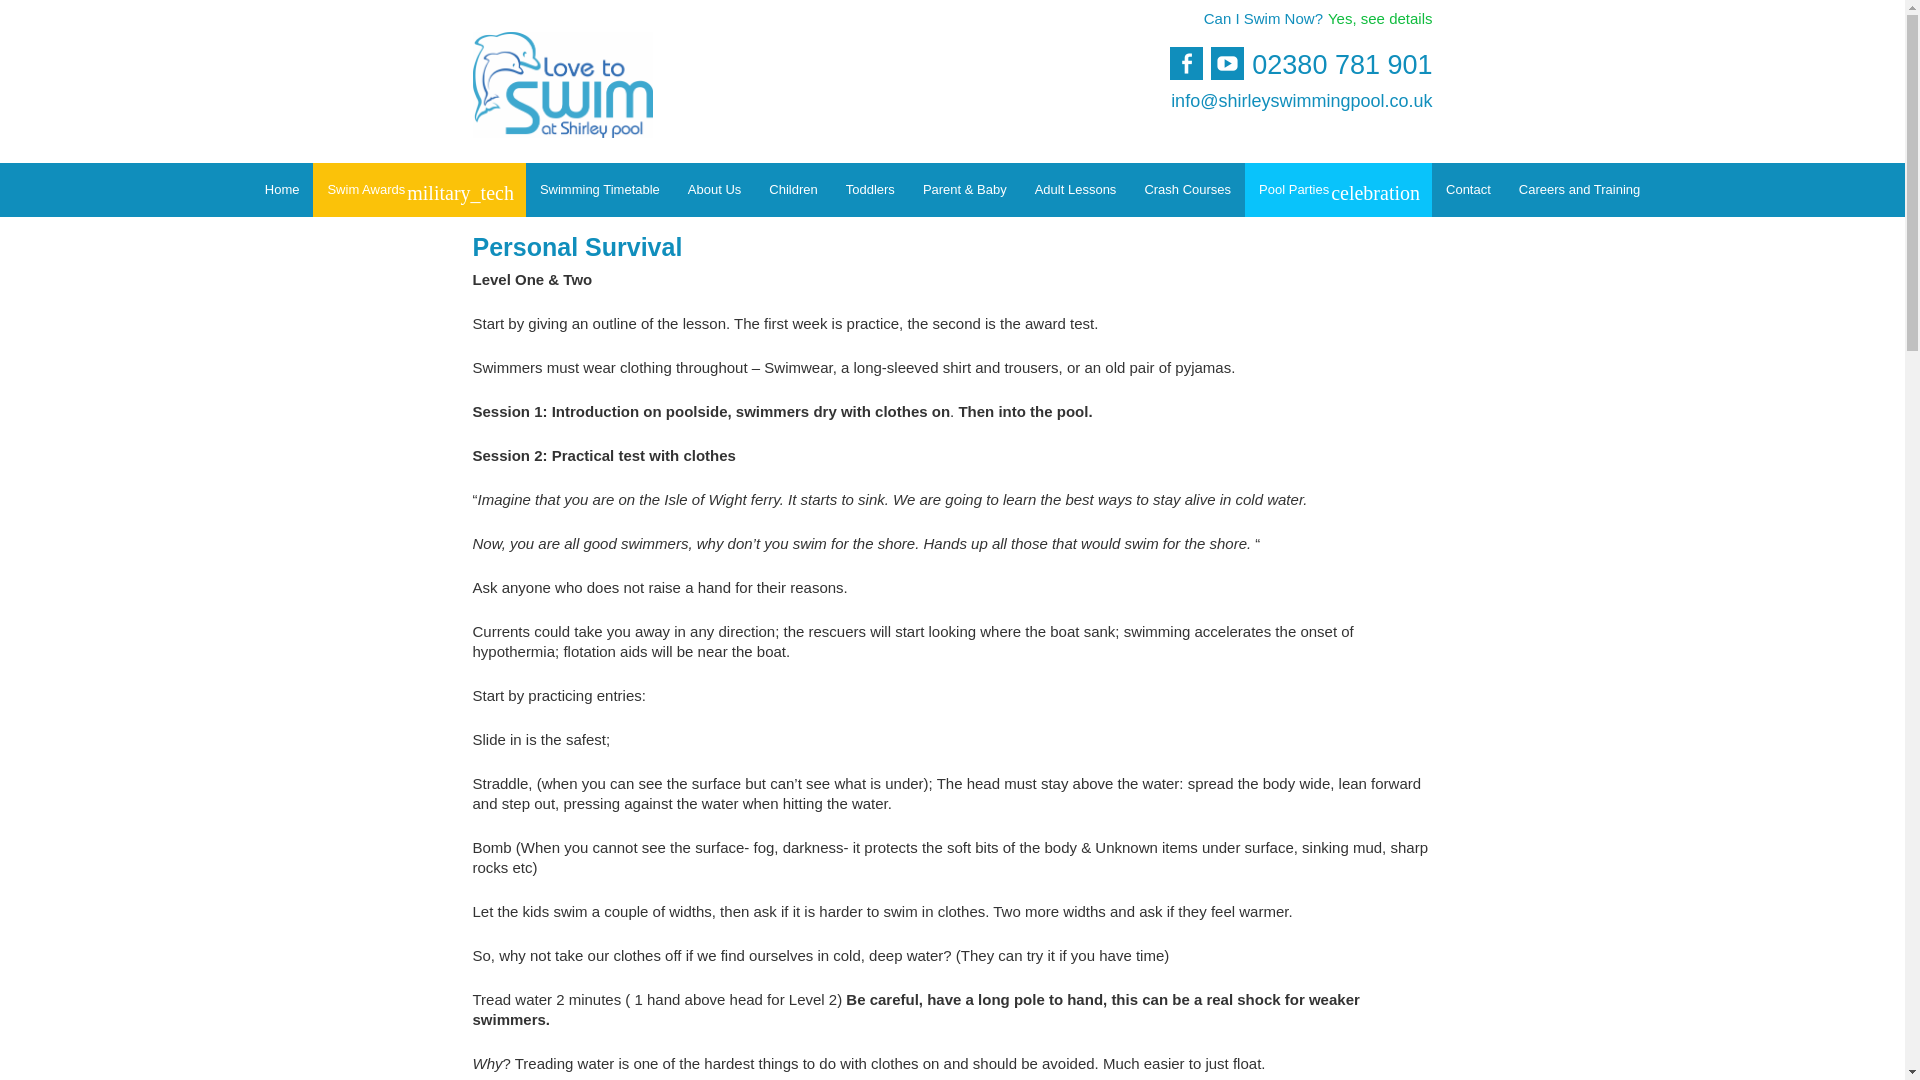  I want to click on Children, so click(792, 190).